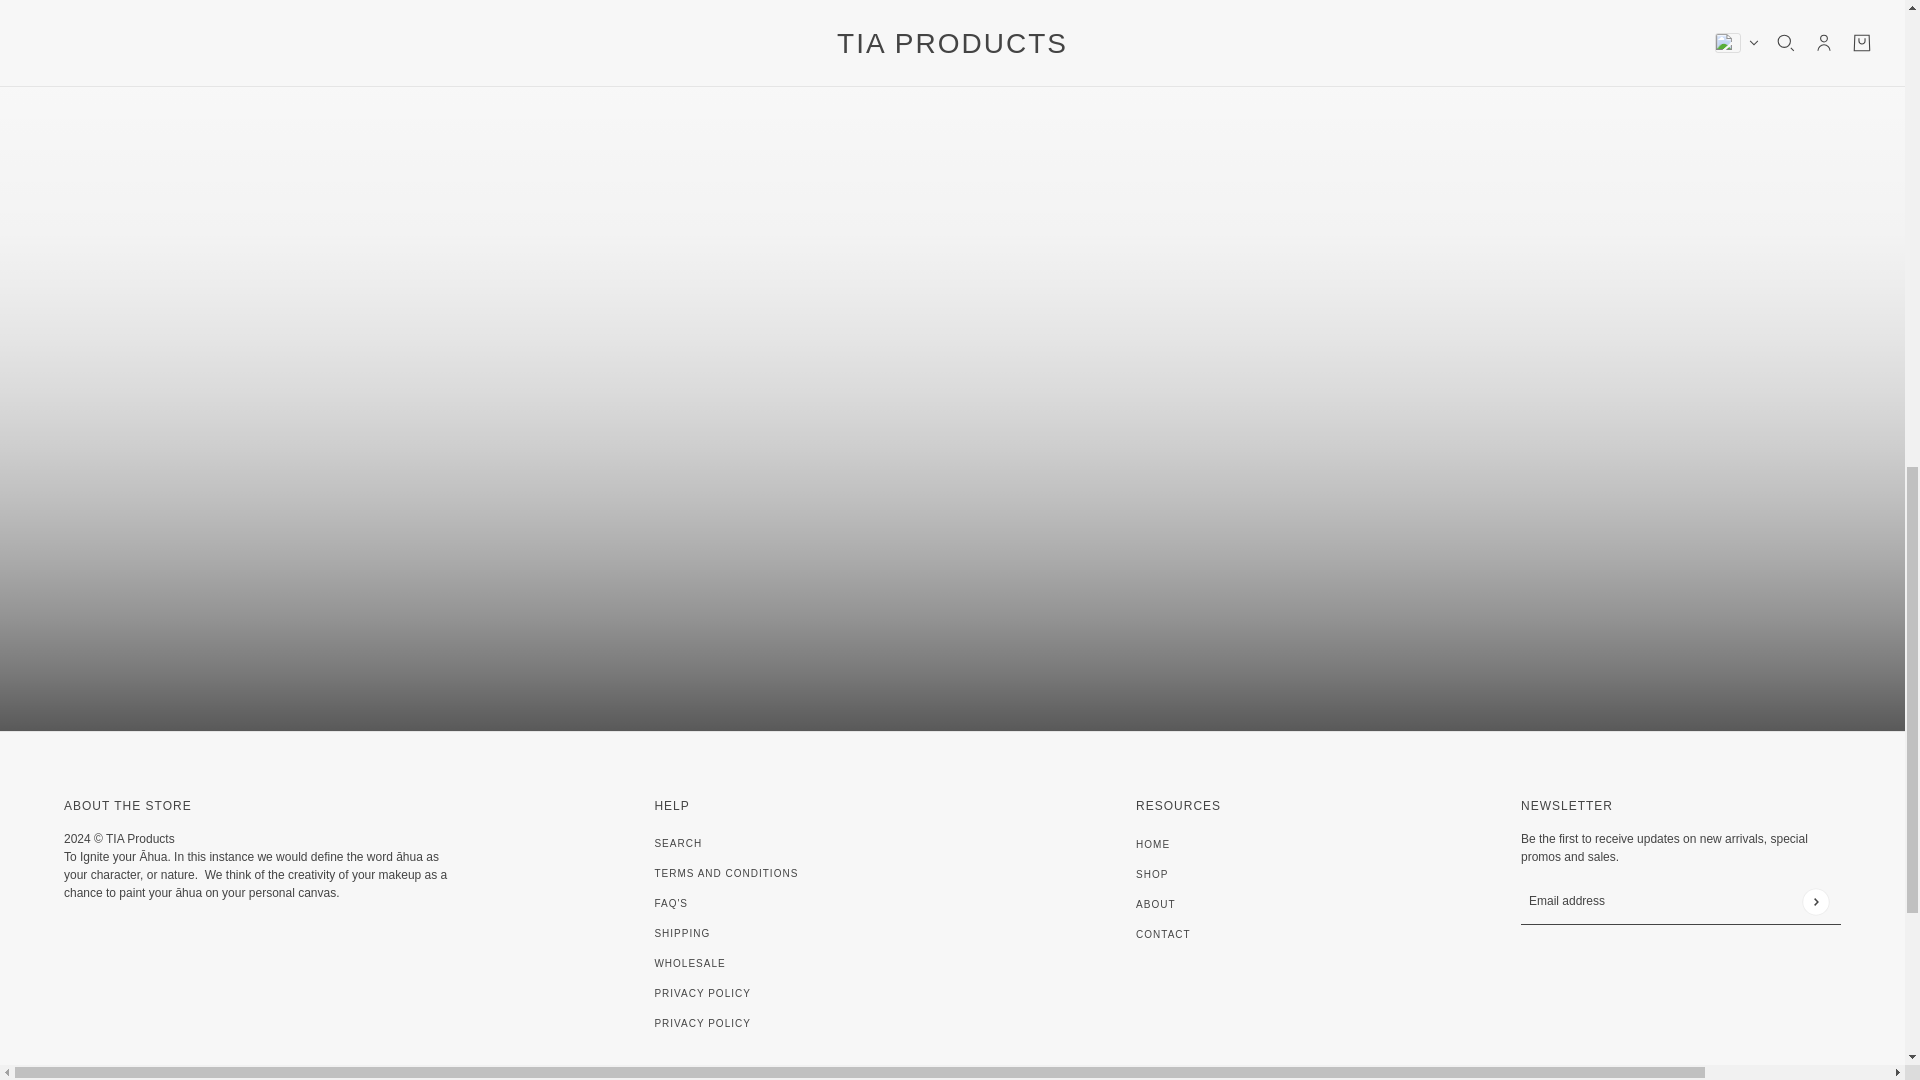  I want to click on About , so click(1156, 904).